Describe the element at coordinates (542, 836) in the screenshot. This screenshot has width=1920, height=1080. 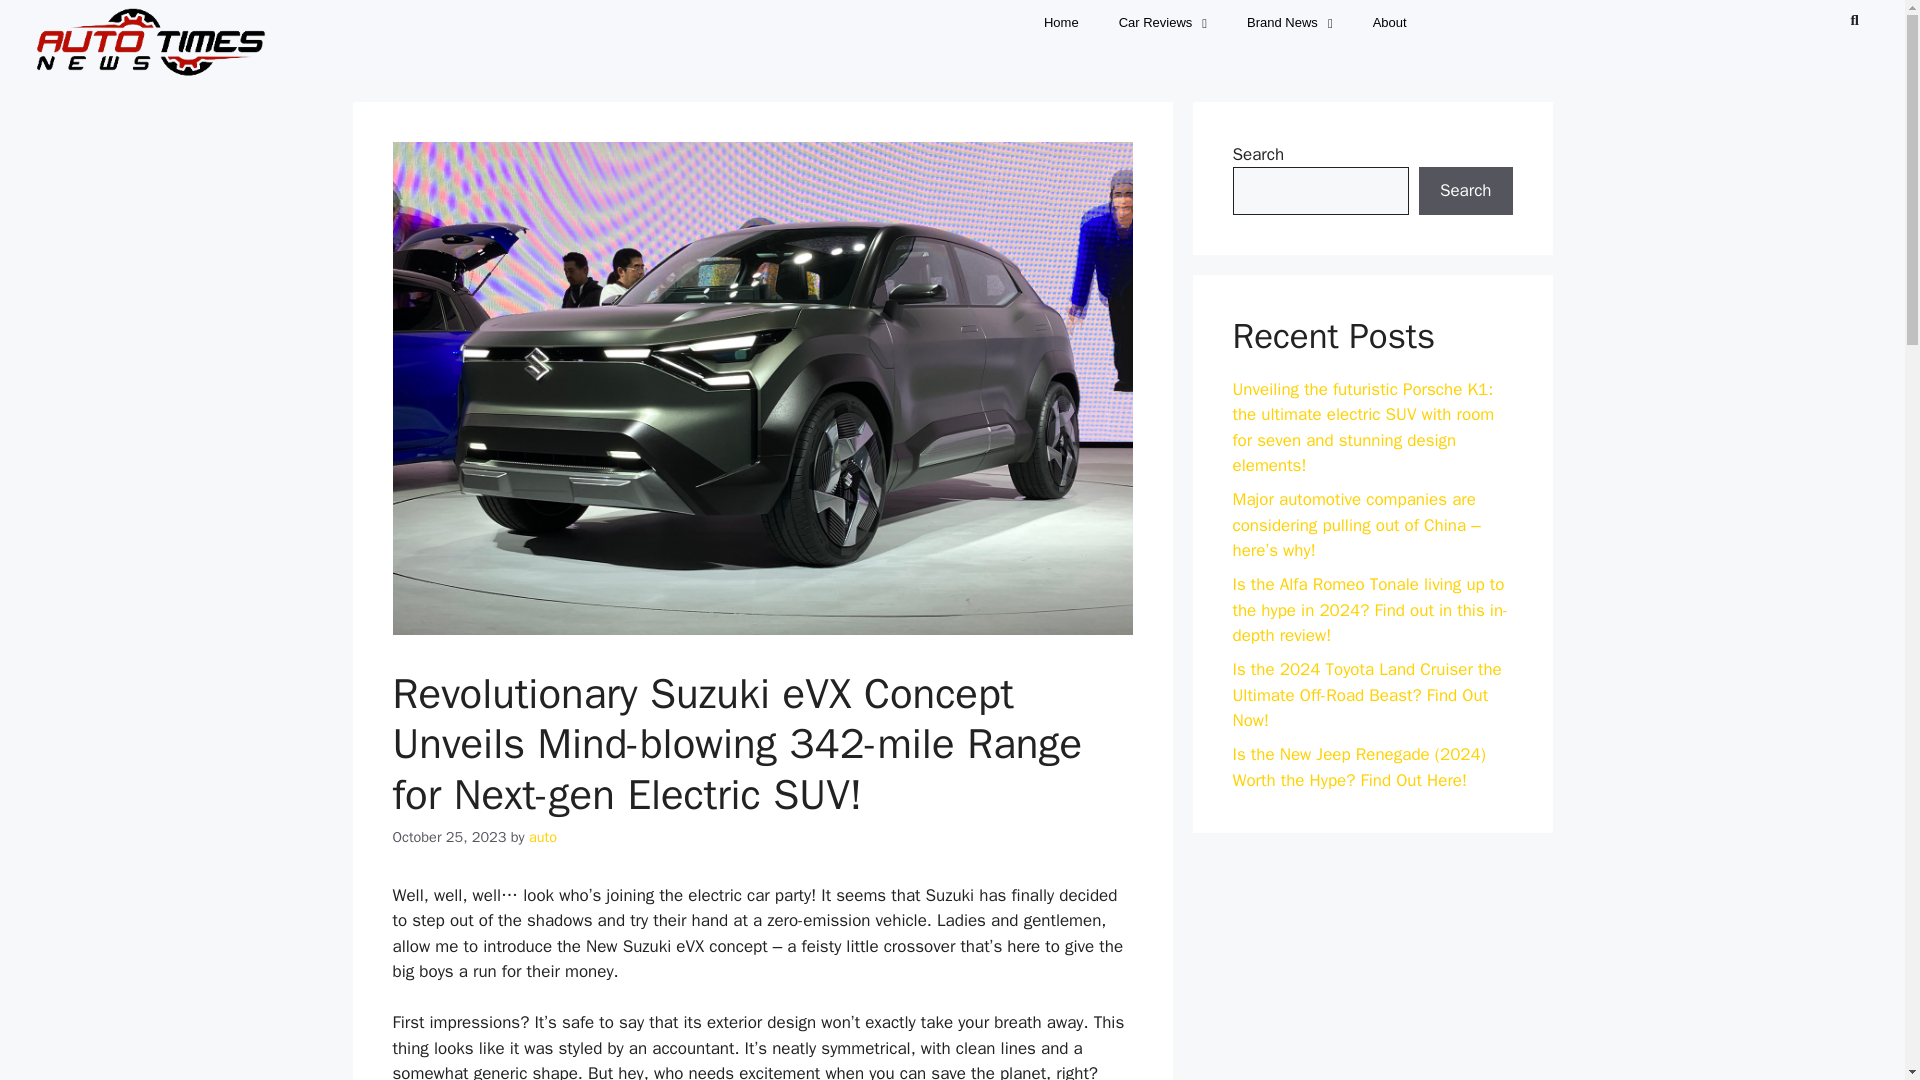
I see `auto` at that location.